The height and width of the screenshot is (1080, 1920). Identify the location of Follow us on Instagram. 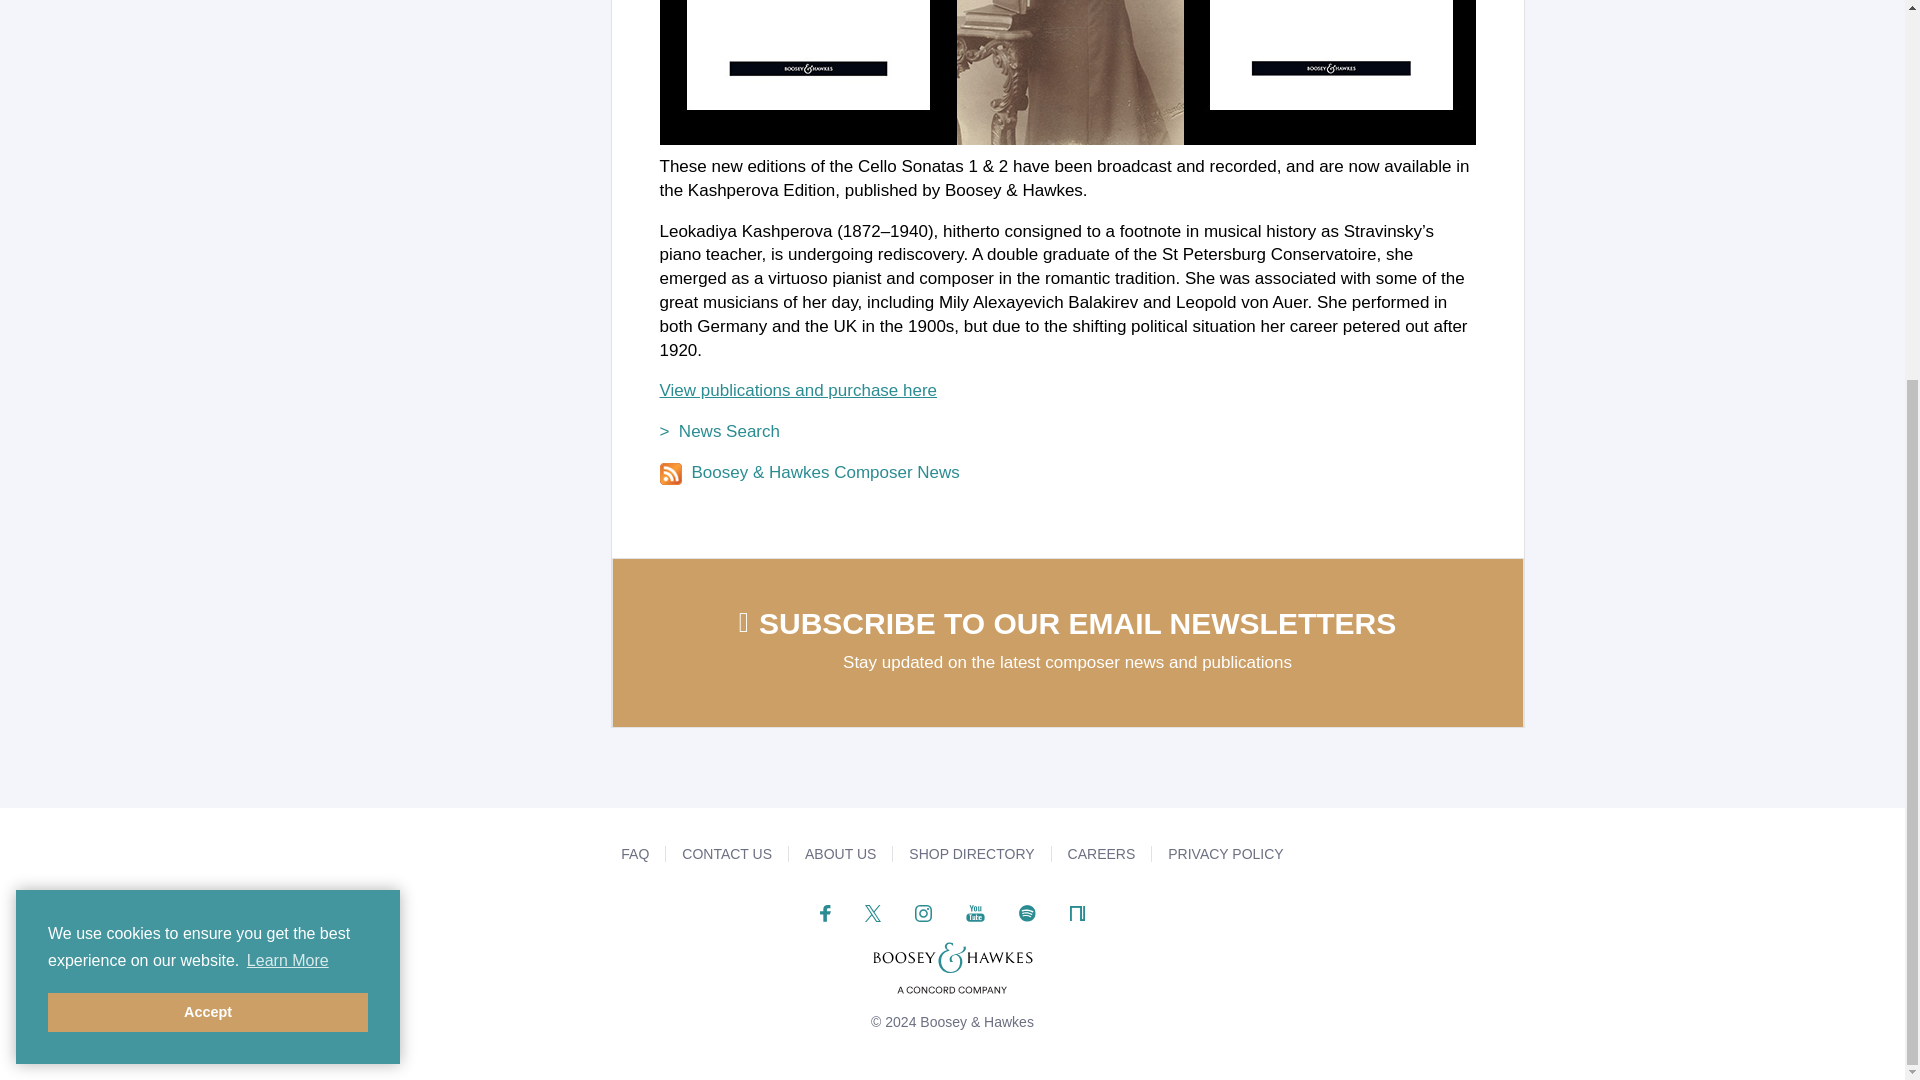
(923, 912).